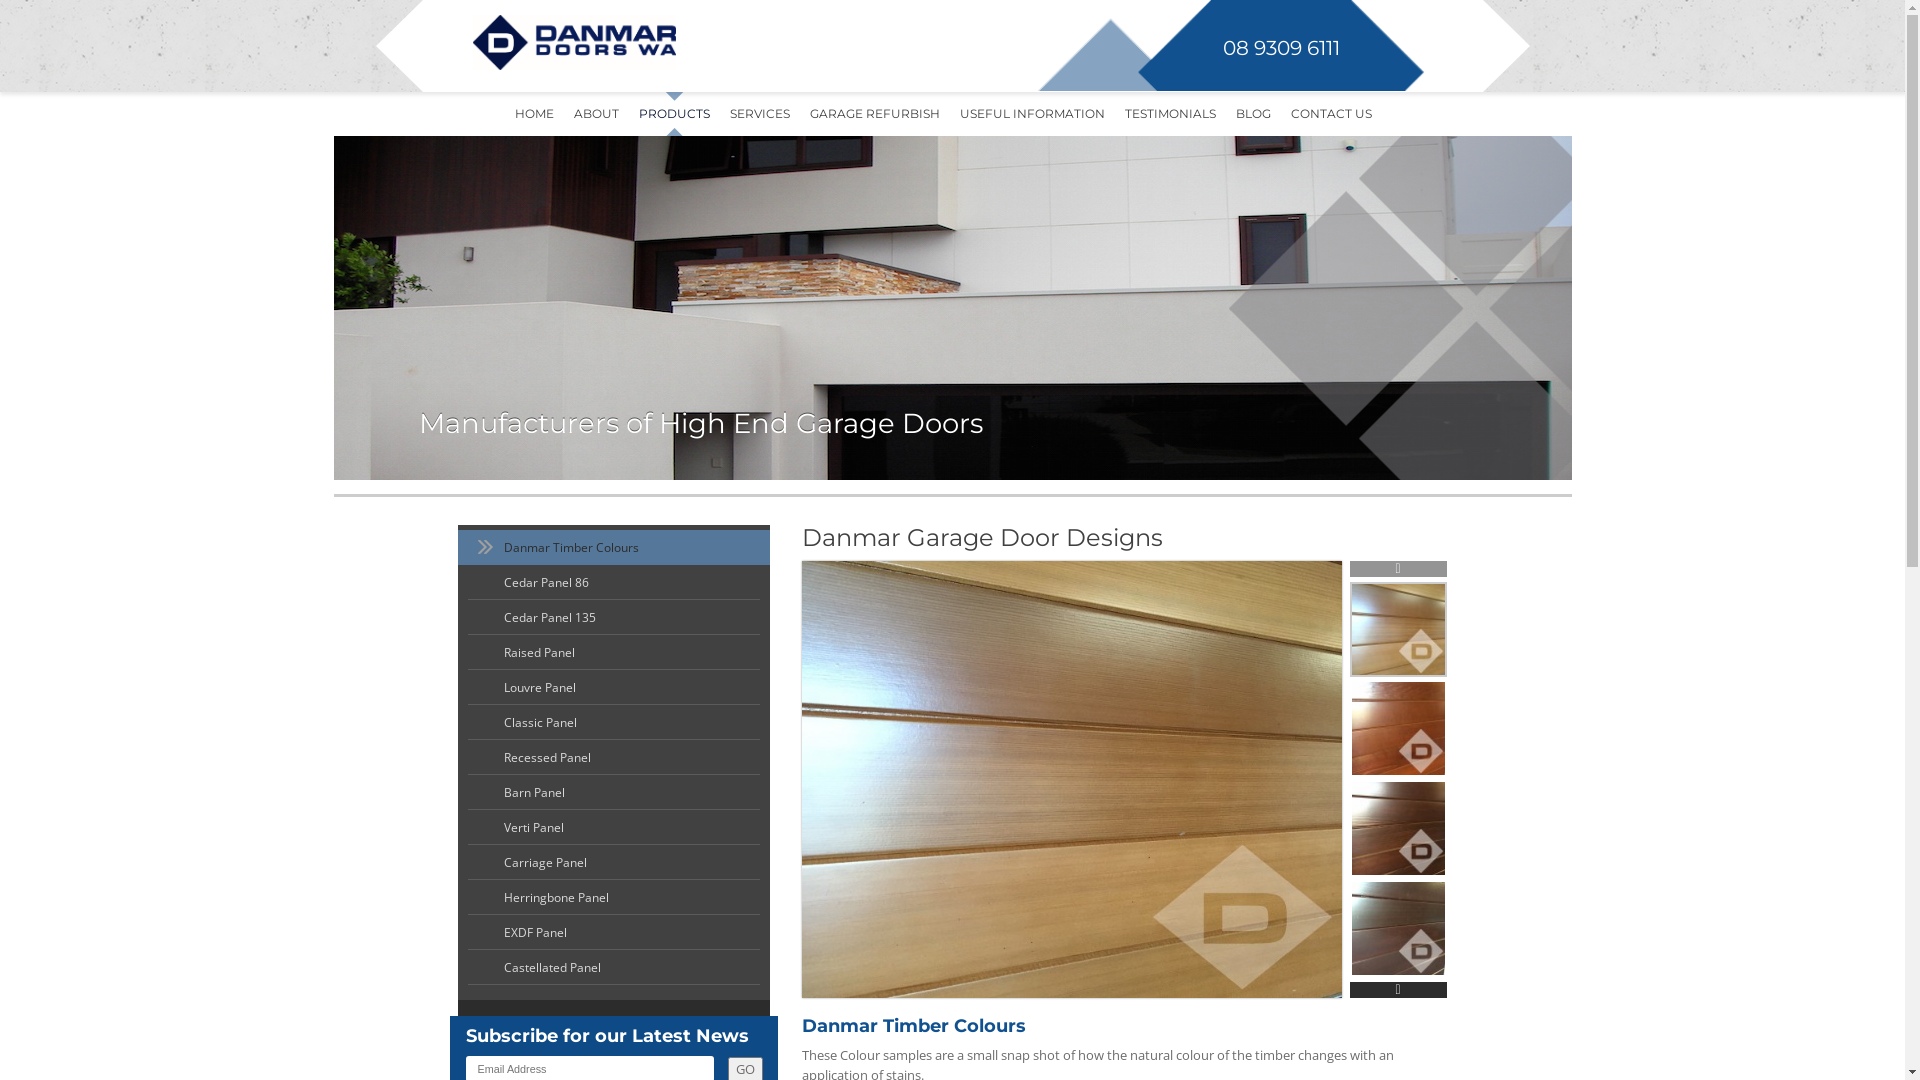 The height and width of the screenshot is (1080, 1920). Describe the element at coordinates (614, 968) in the screenshot. I see `Castellated Panel` at that location.